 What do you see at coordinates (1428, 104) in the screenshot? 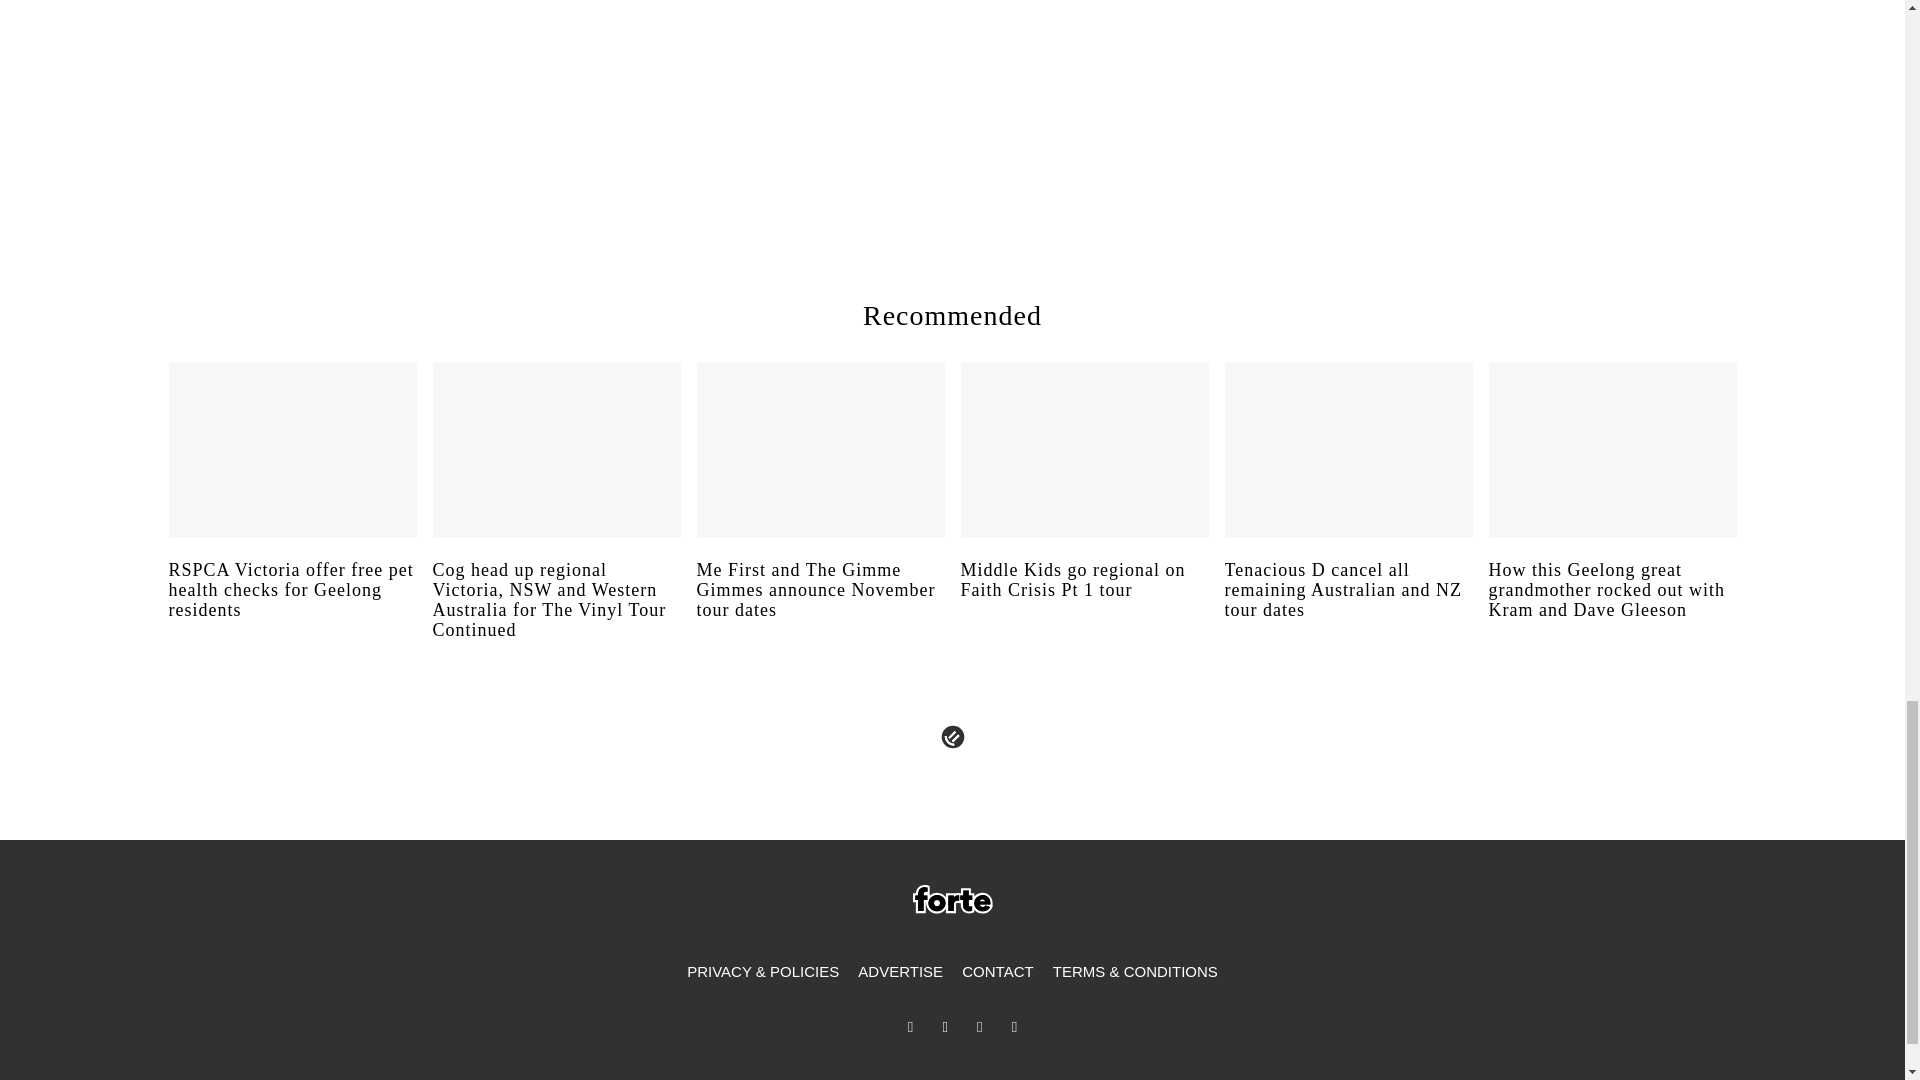
I see `3rd party ad content` at bounding box center [1428, 104].